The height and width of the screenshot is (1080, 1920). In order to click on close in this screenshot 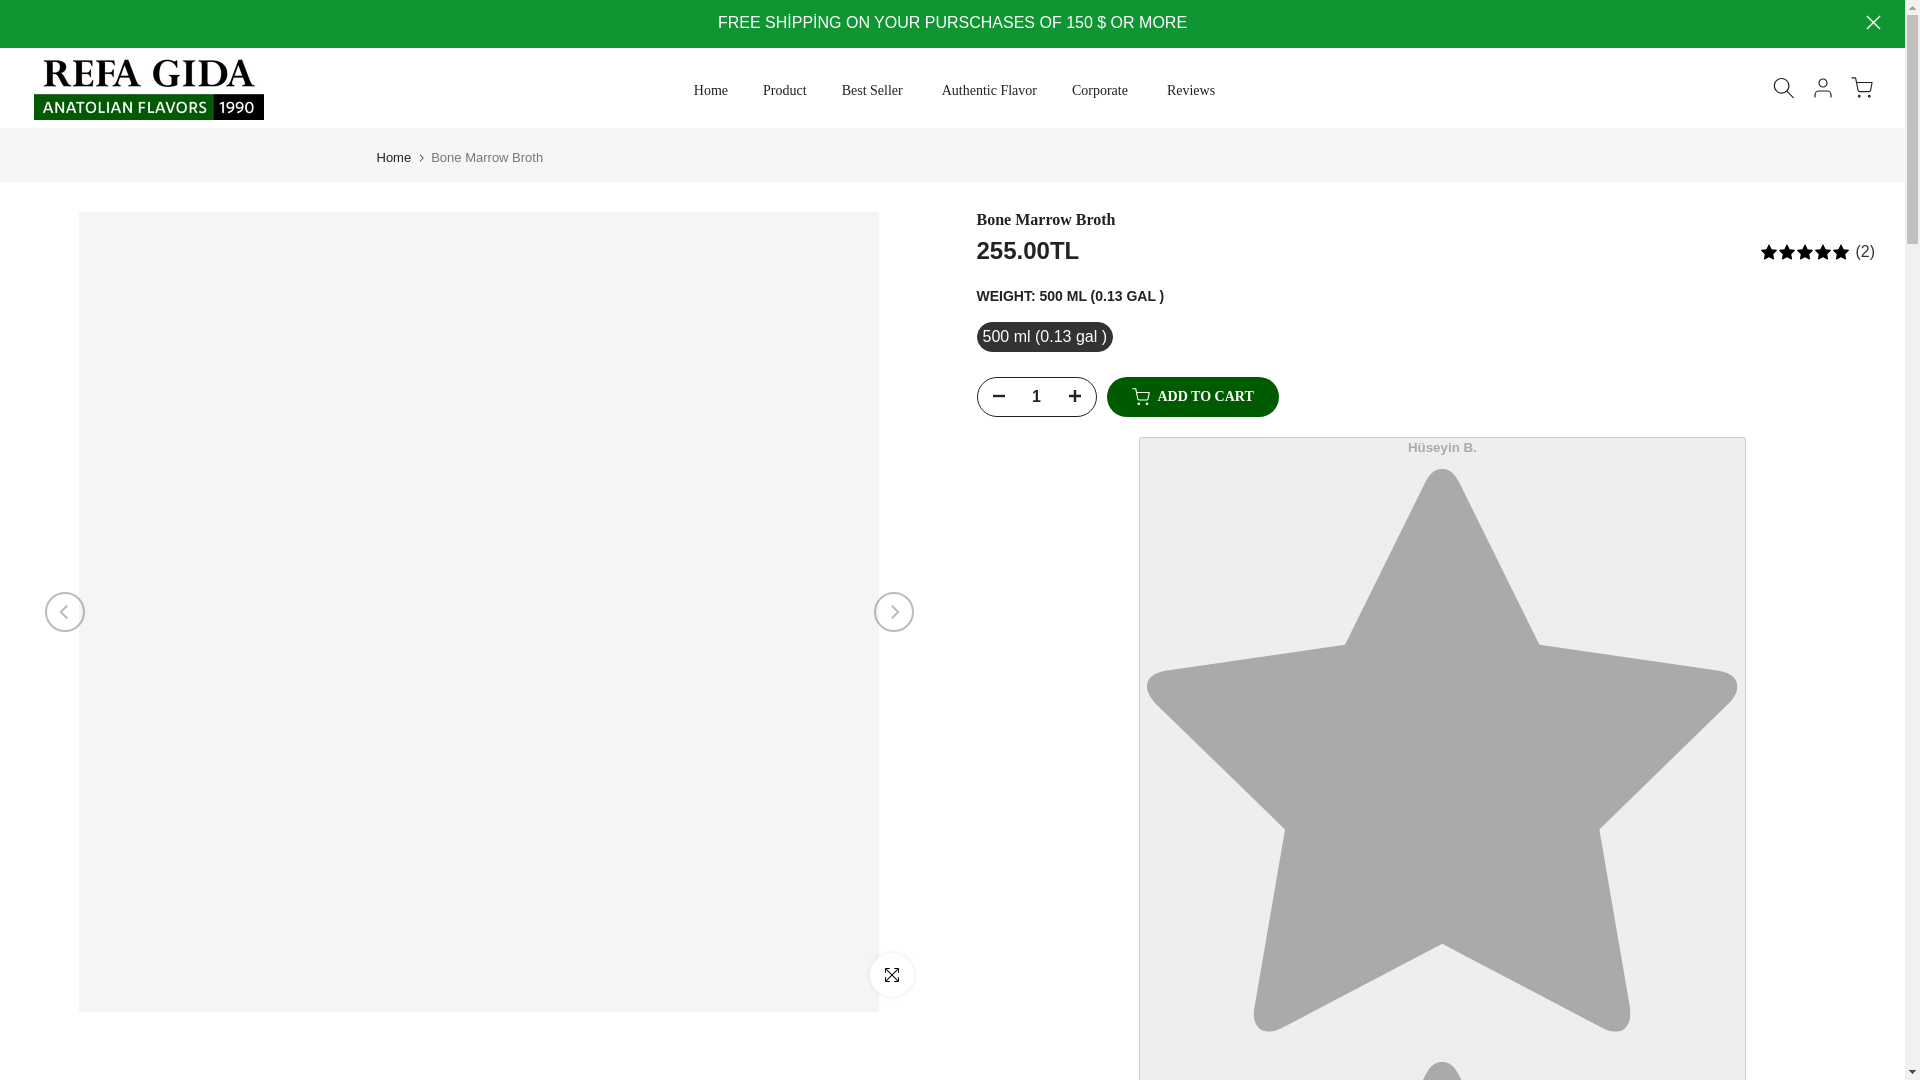, I will do `click(1874, 22)`.